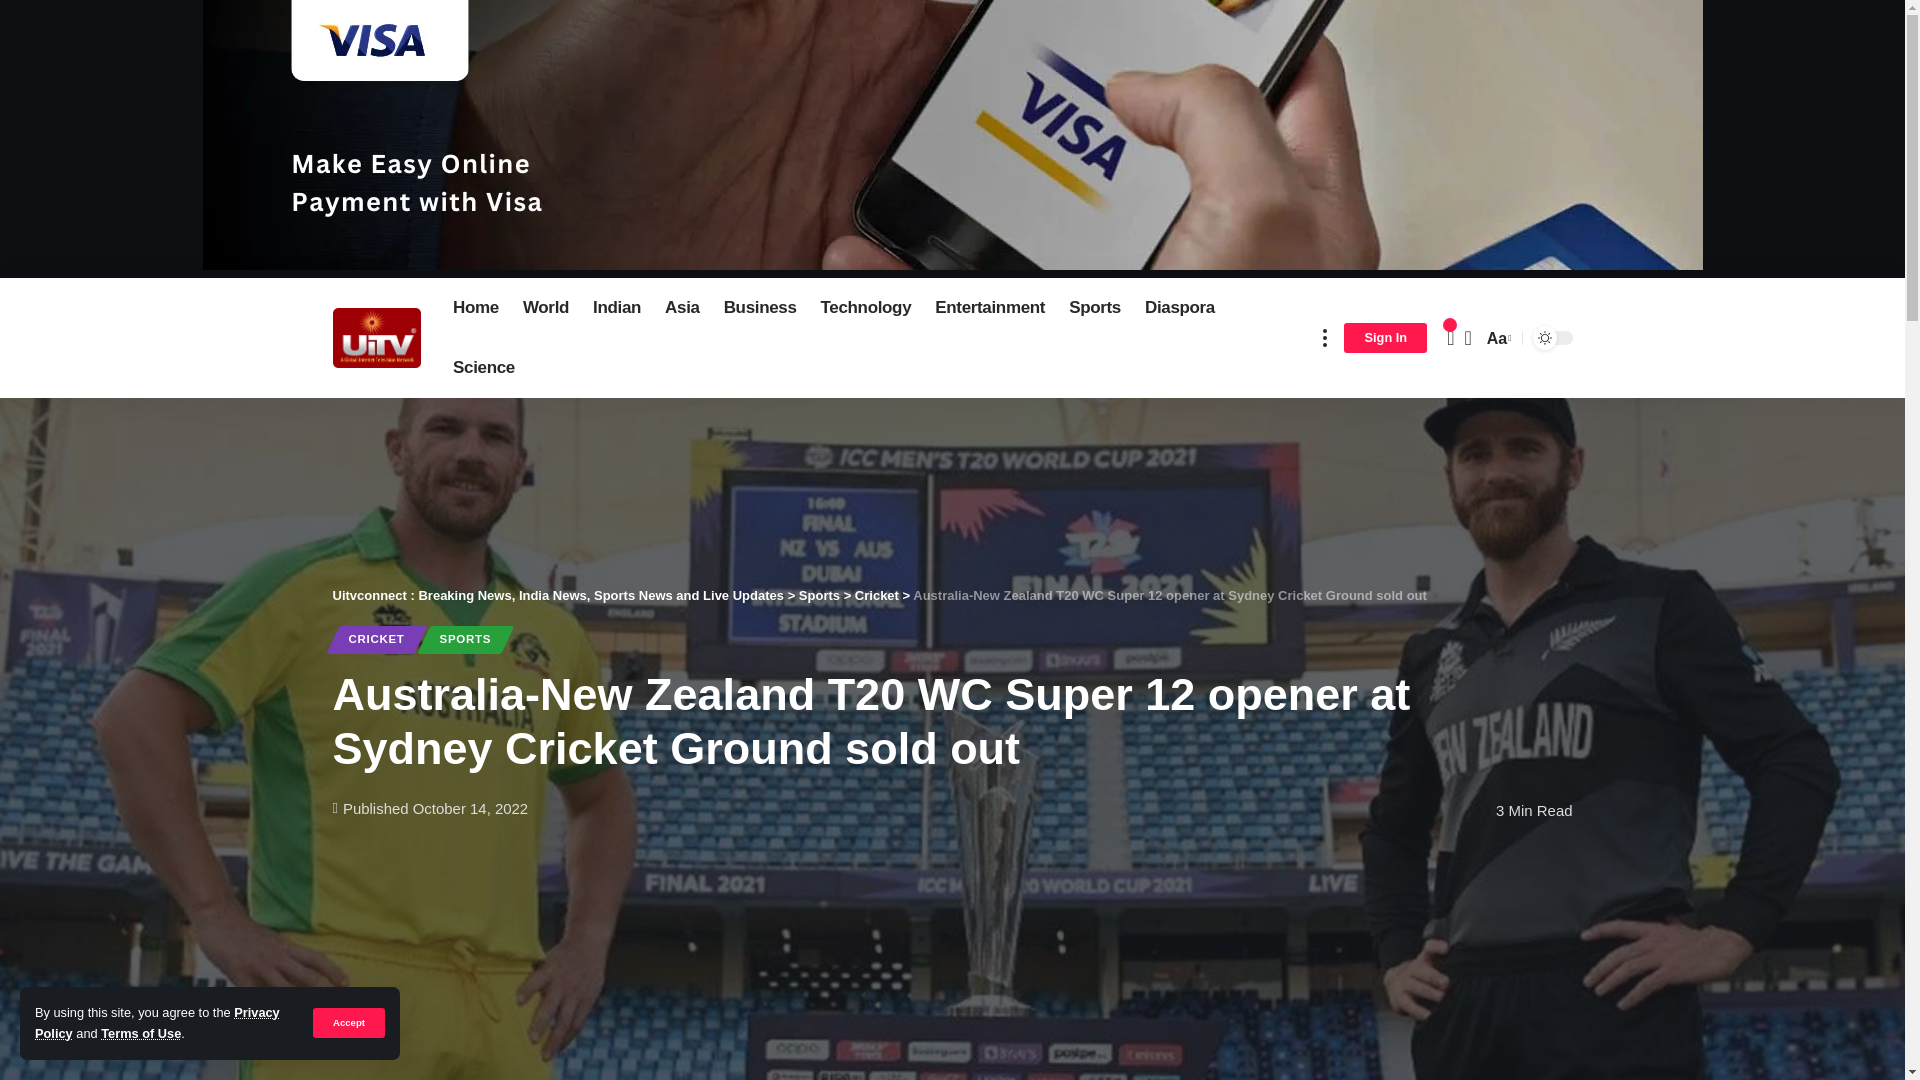  Describe the element at coordinates (990, 308) in the screenshot. I see `Entertainment` at that location.